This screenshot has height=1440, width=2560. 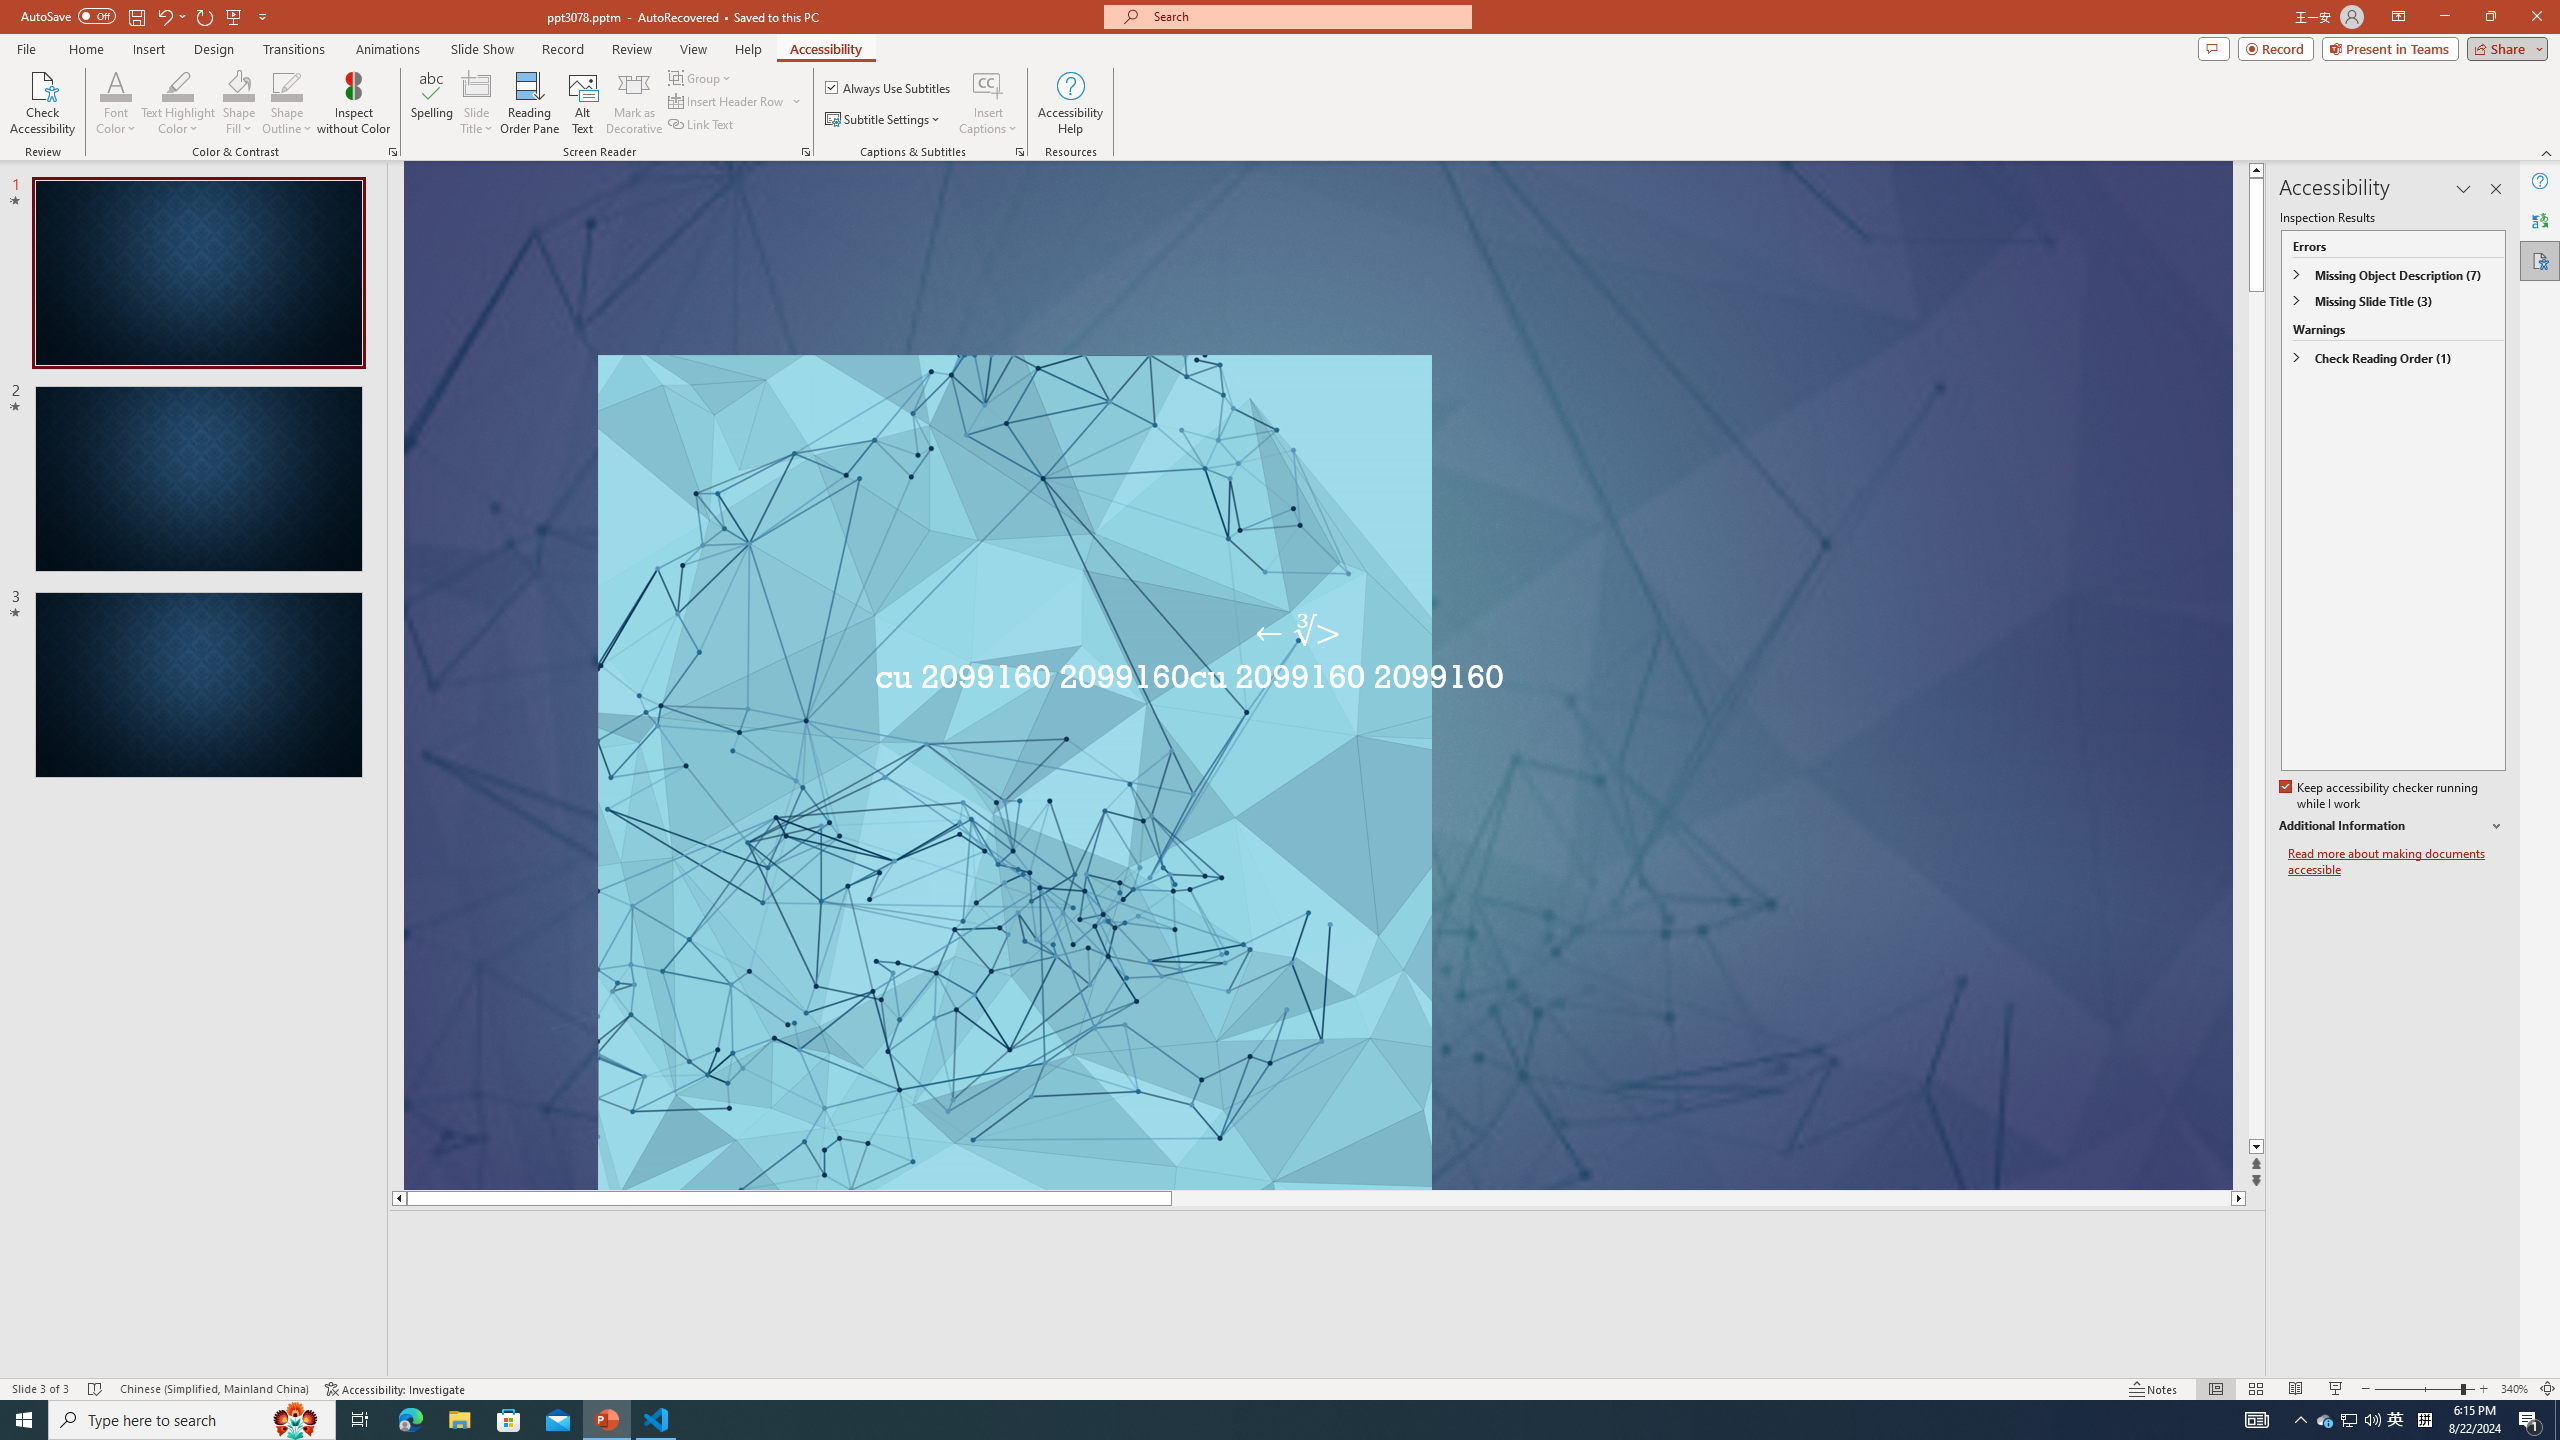 I want to click on Always Use Subtitles, so click(x=889, y=88).